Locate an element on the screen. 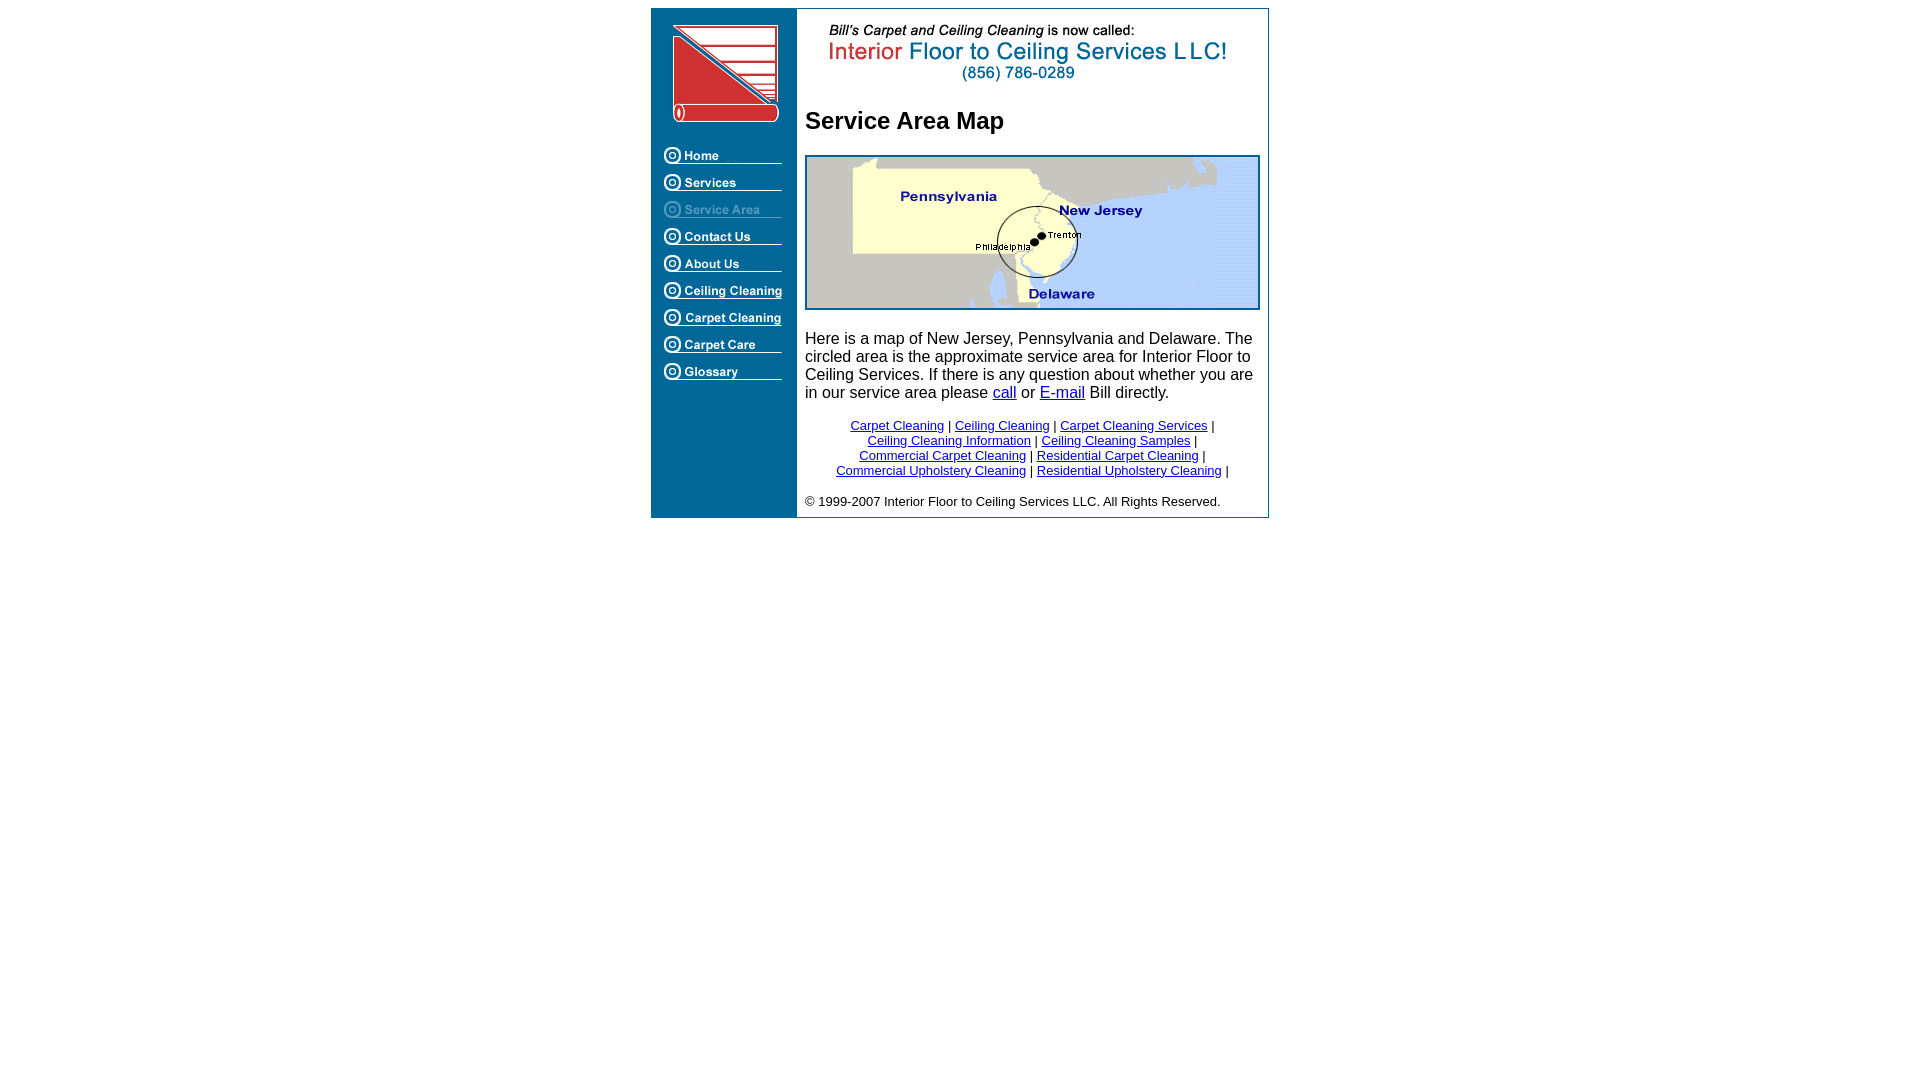  E-mail is located at coordinates (1062, 392).